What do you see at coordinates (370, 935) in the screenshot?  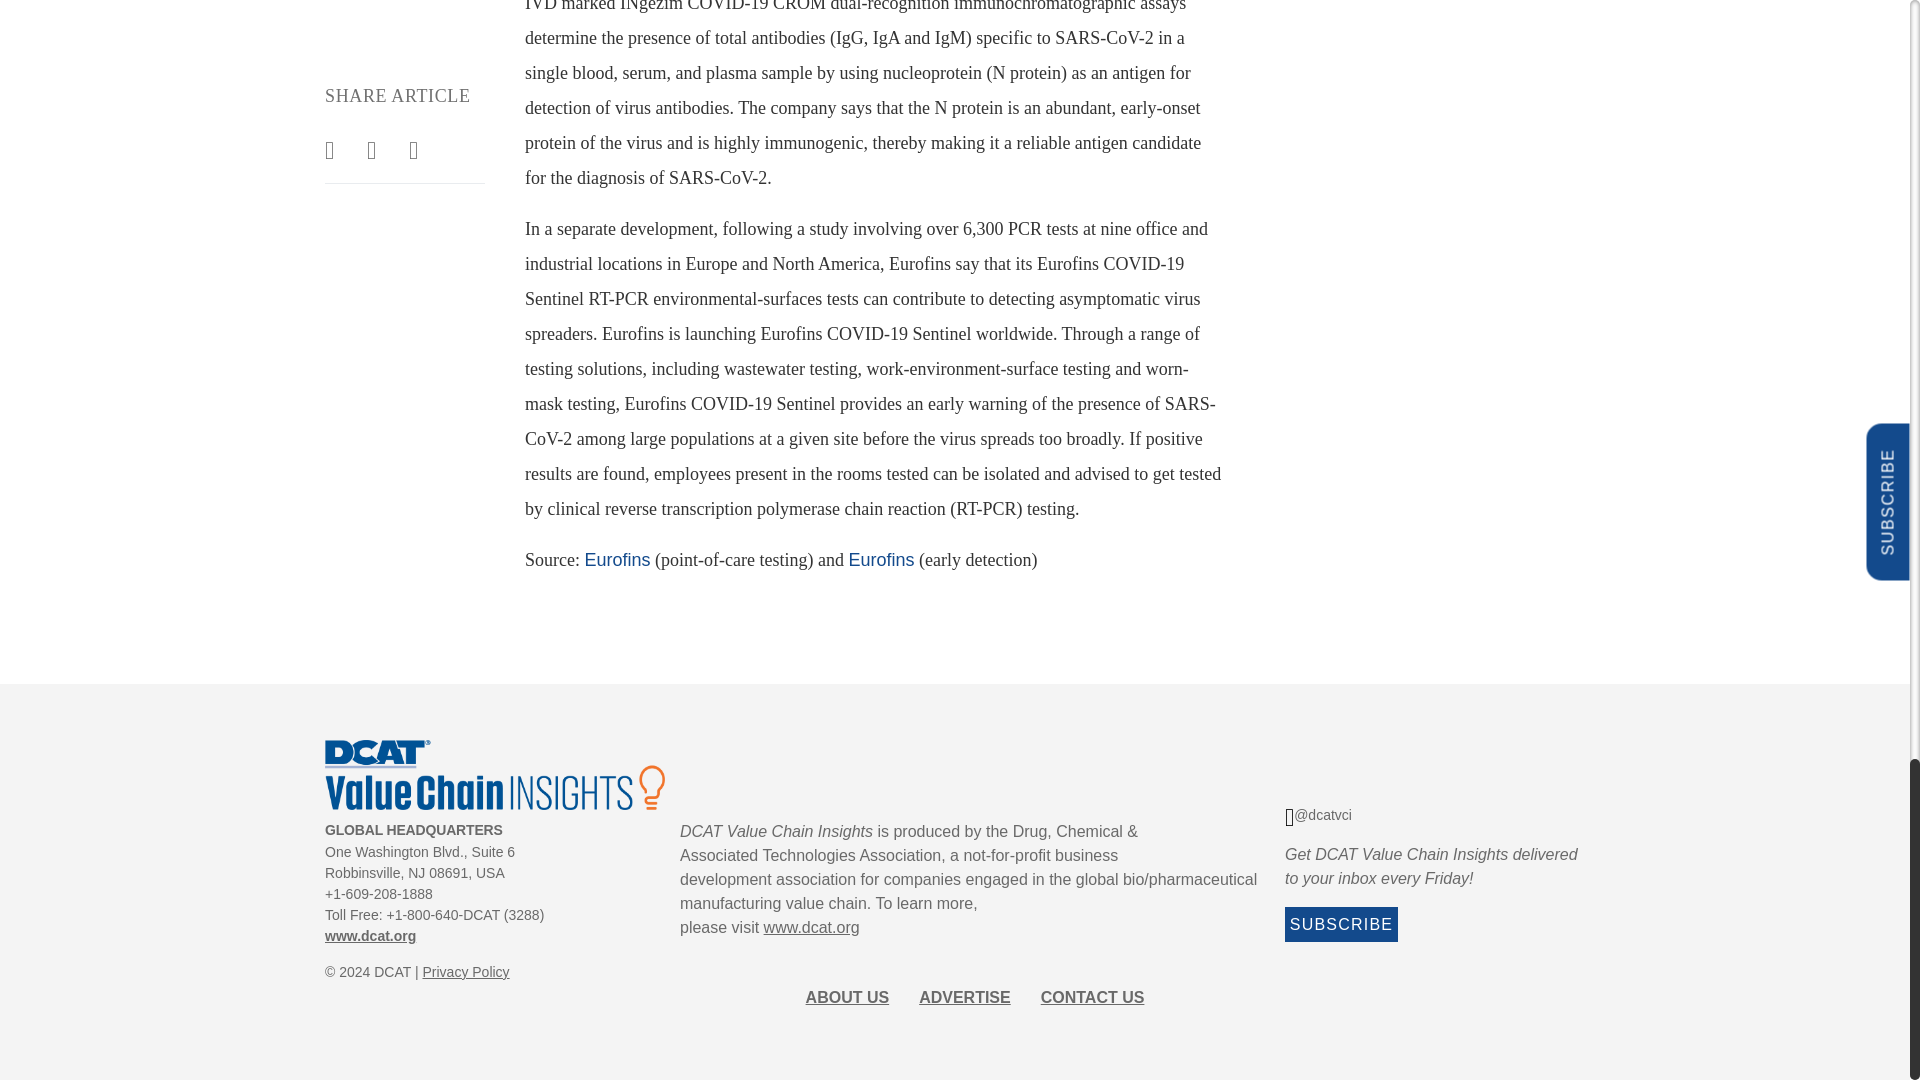 I see `www.dcat.org` at bounding box center [370, 935].